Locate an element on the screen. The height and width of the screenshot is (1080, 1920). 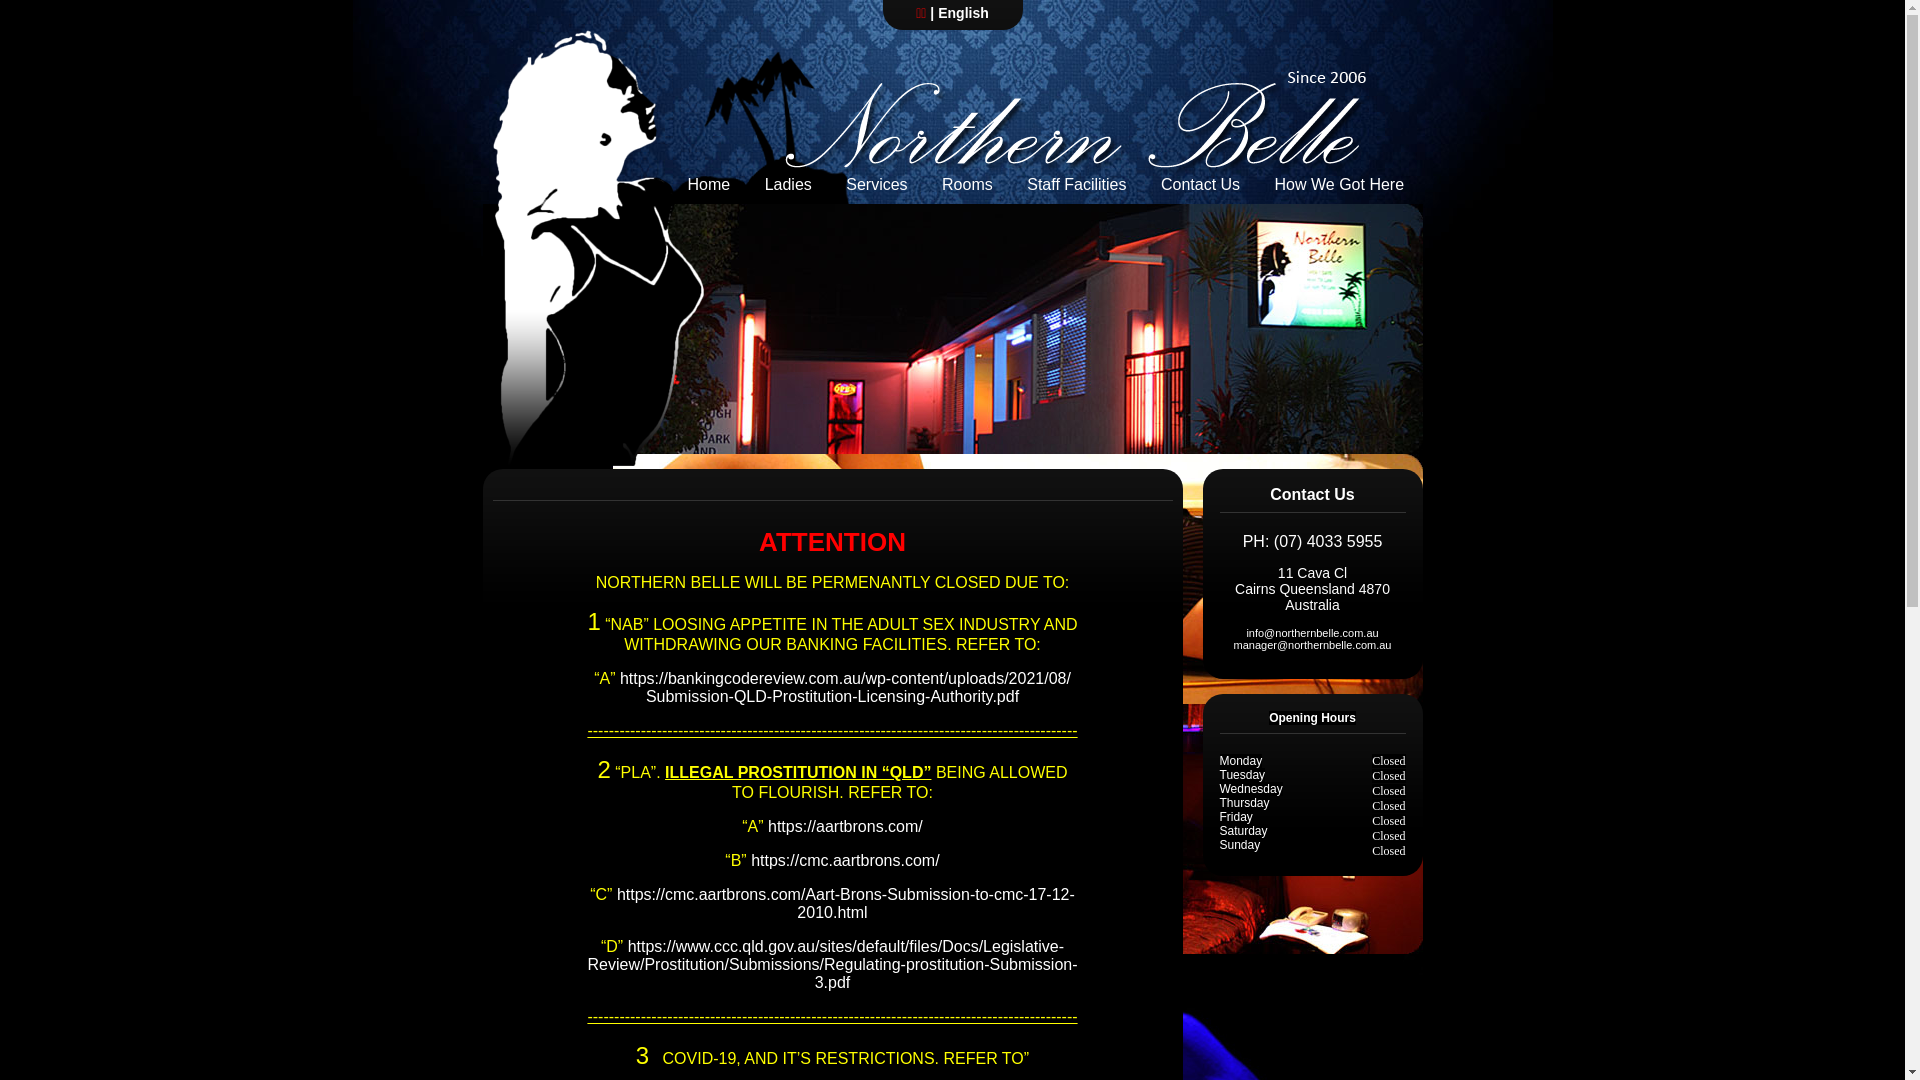
Ladies is located at coordinates (788, 180).